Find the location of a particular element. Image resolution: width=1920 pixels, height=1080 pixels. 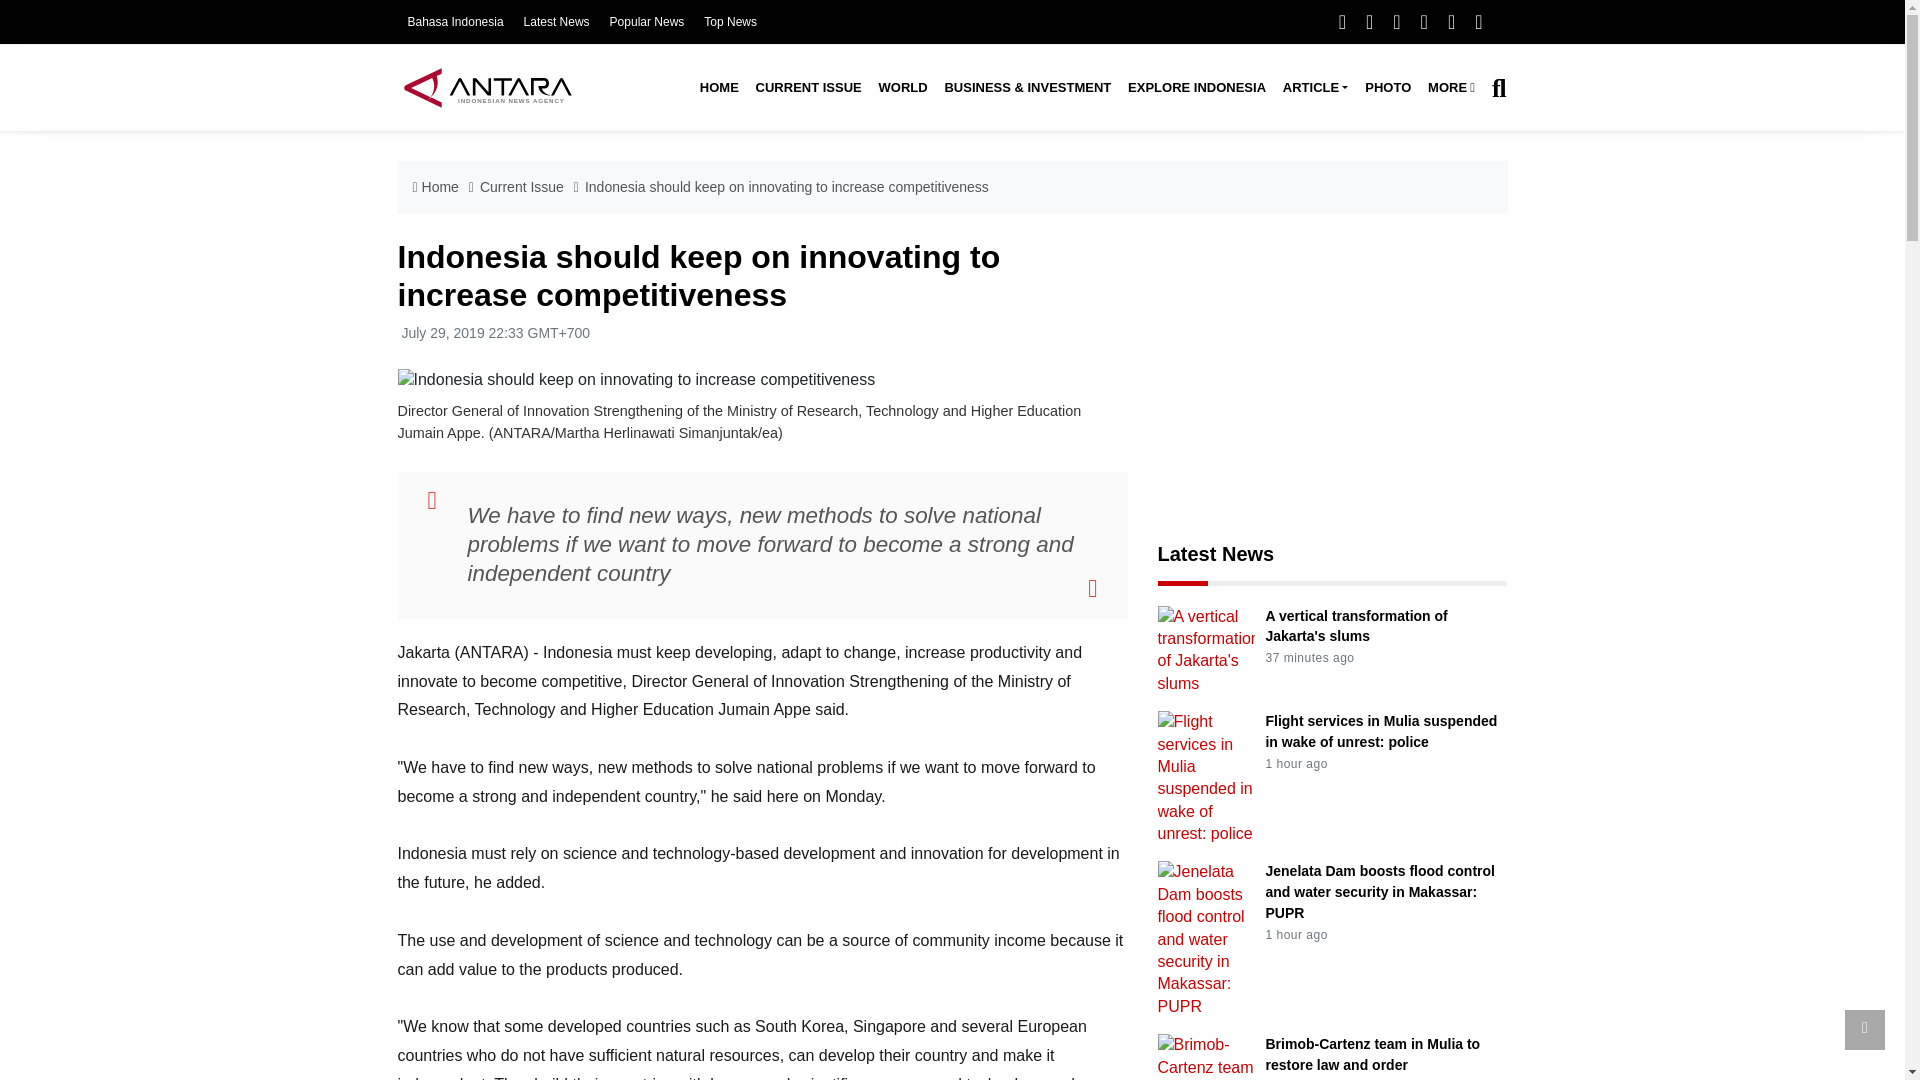

Article is located at coordinates (1314, 88).